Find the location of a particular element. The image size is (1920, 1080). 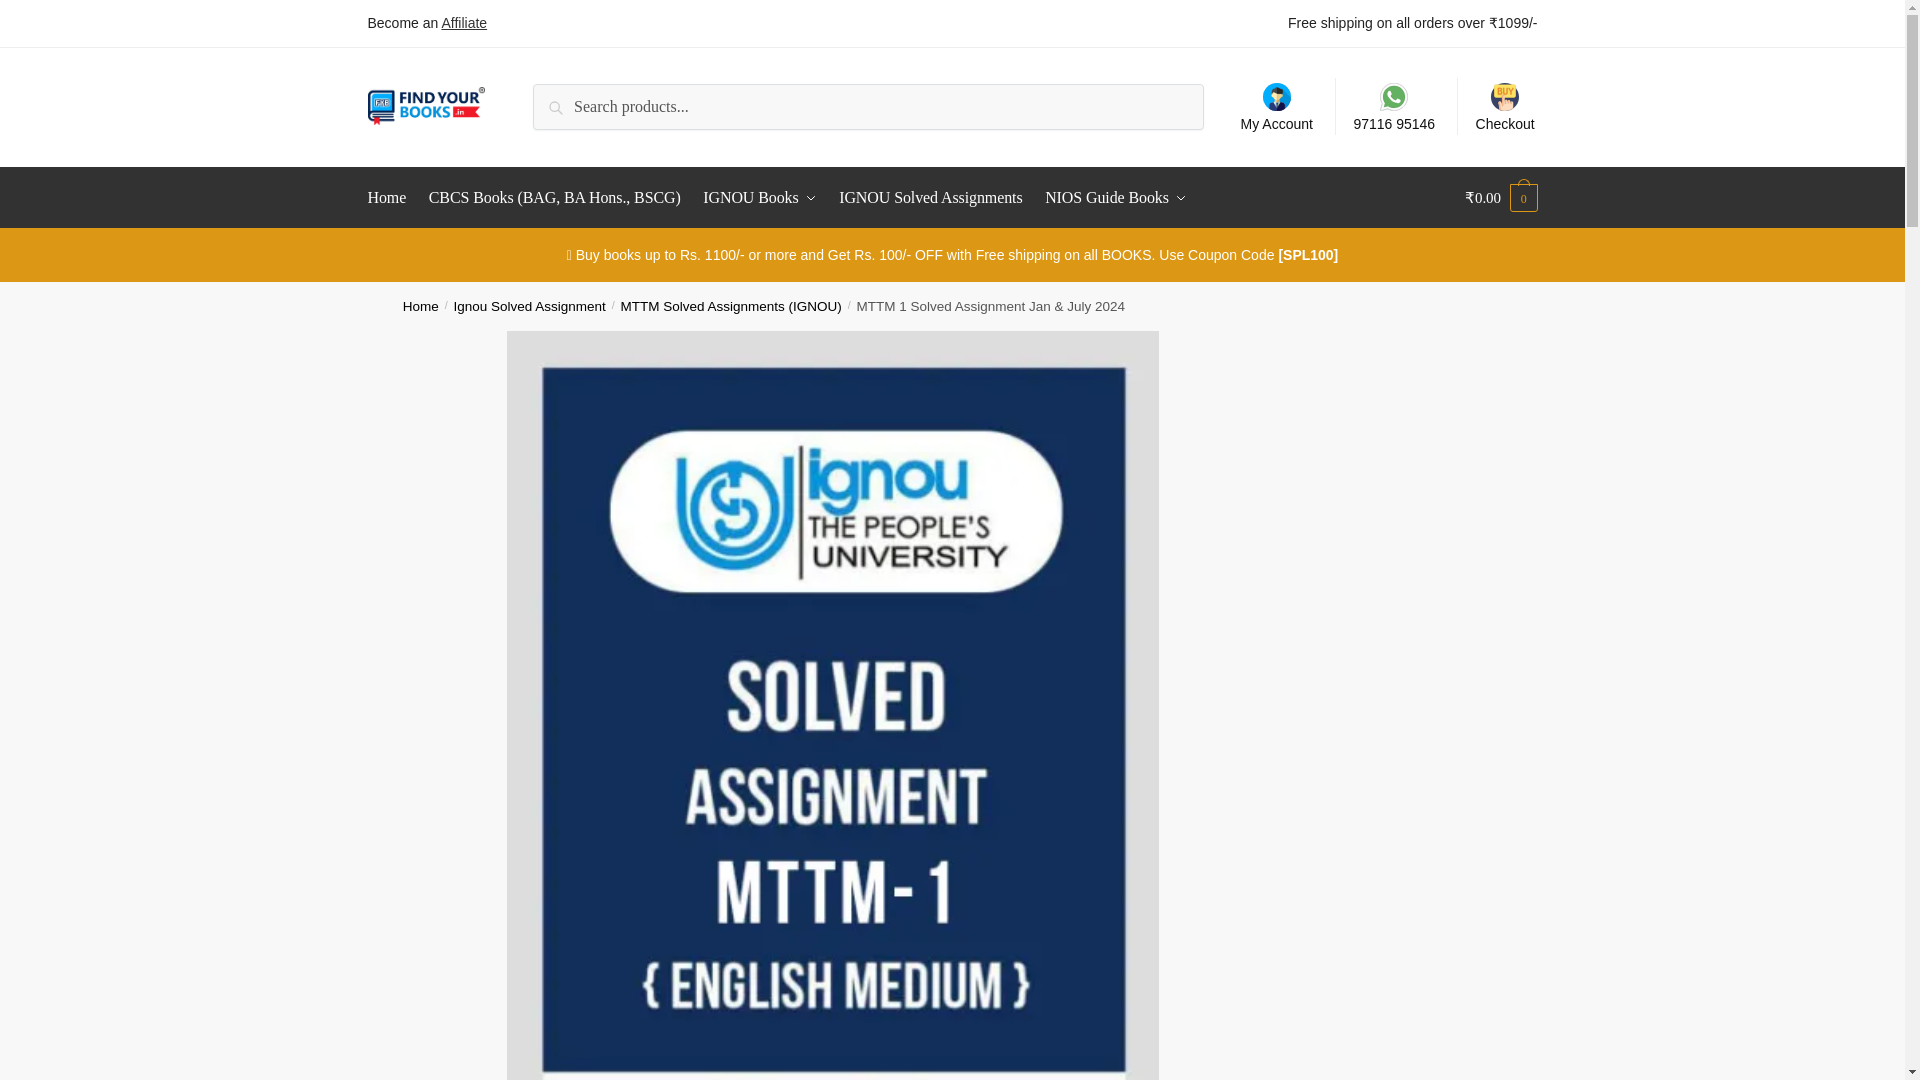

View your shopping cart is located at coordinates (1500, 198).